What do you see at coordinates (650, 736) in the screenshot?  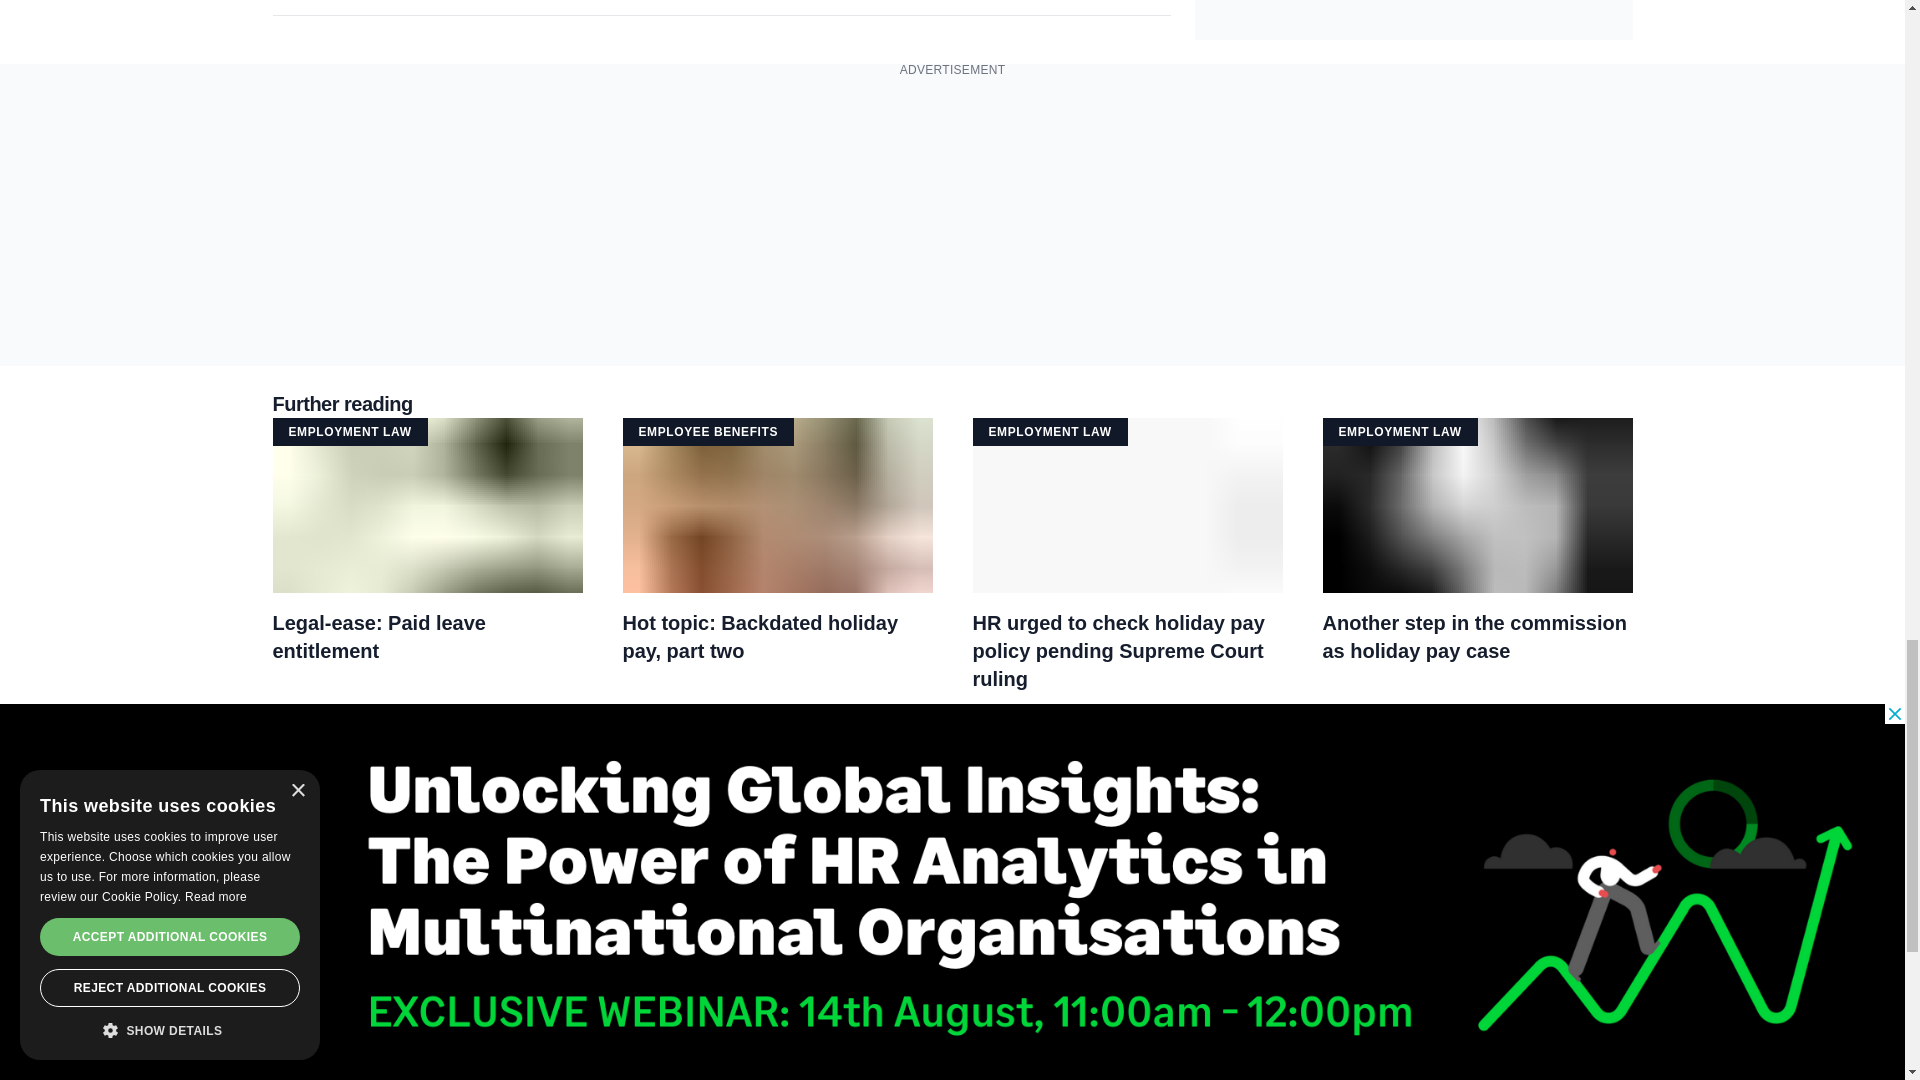 I see `Features` at bounding box center [650, 736].